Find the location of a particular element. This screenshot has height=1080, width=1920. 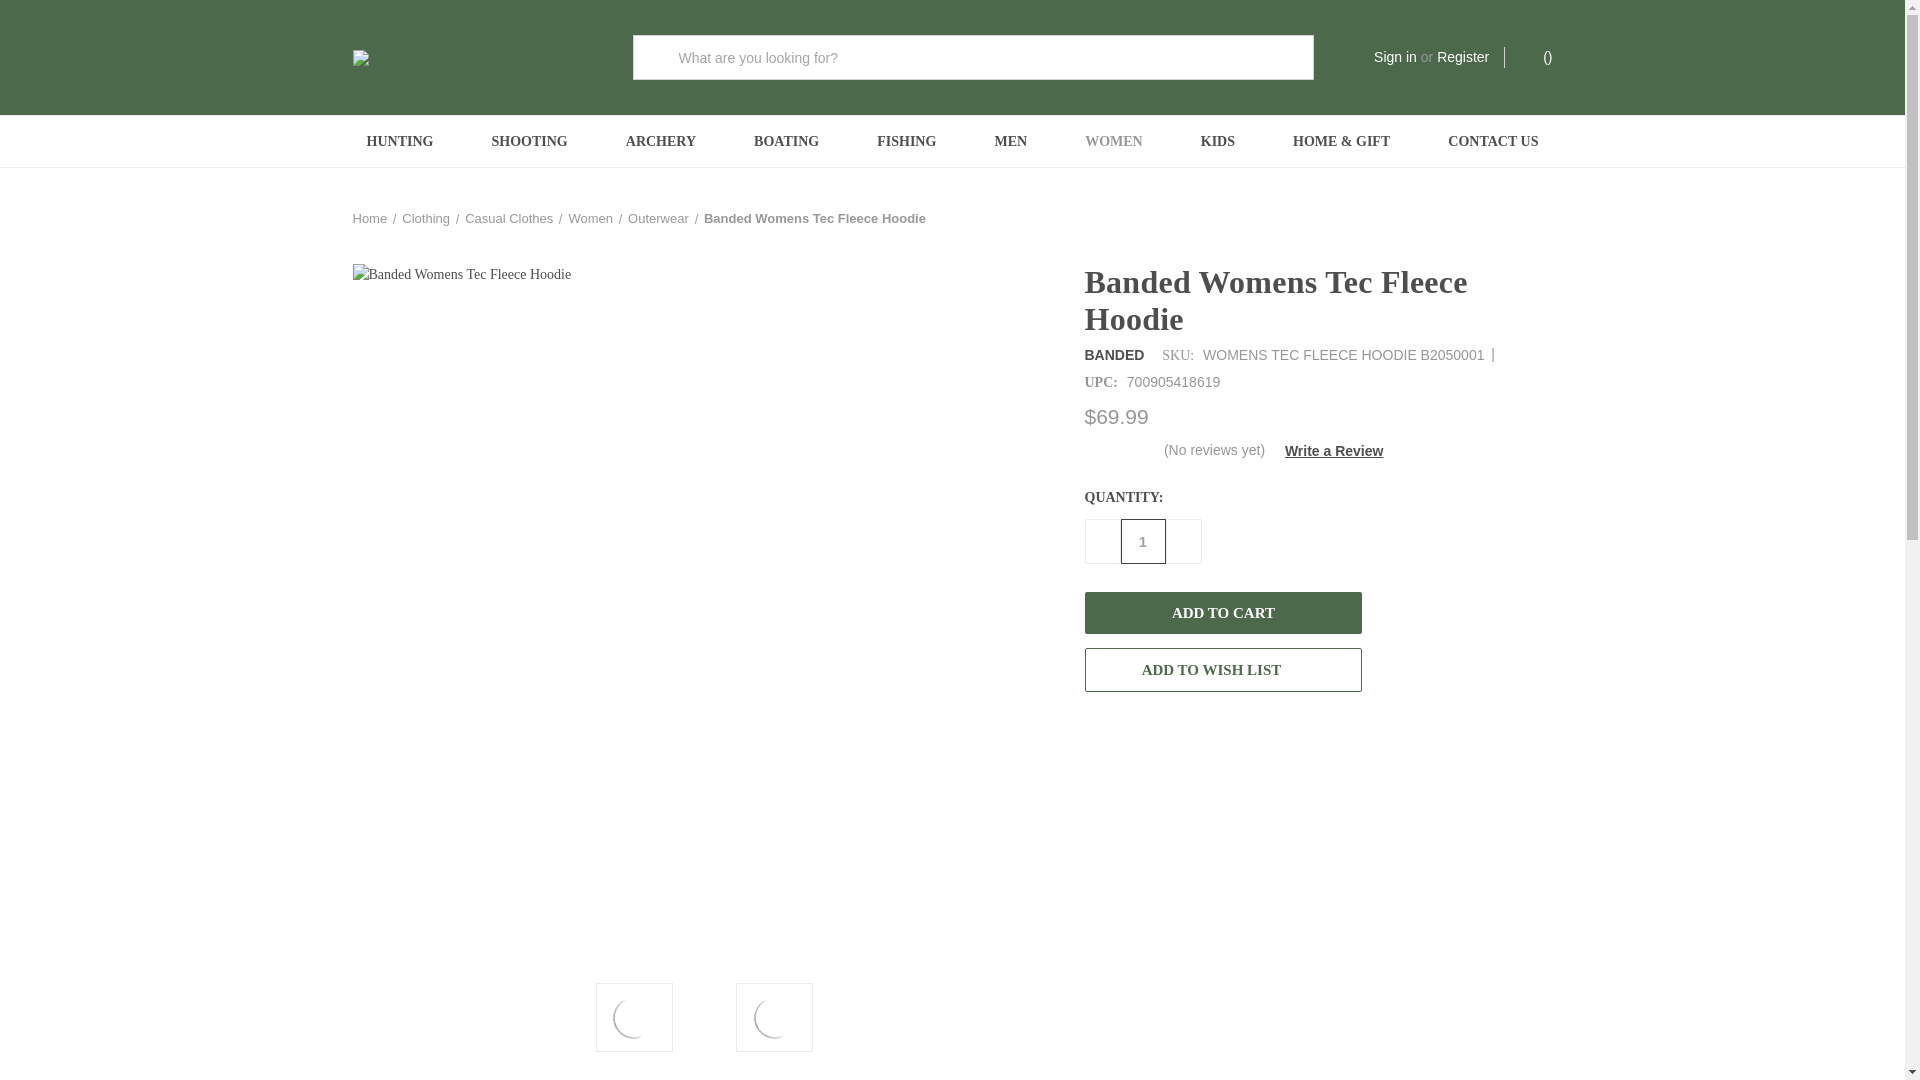

Sign in is located at coordinates (1395, 58).